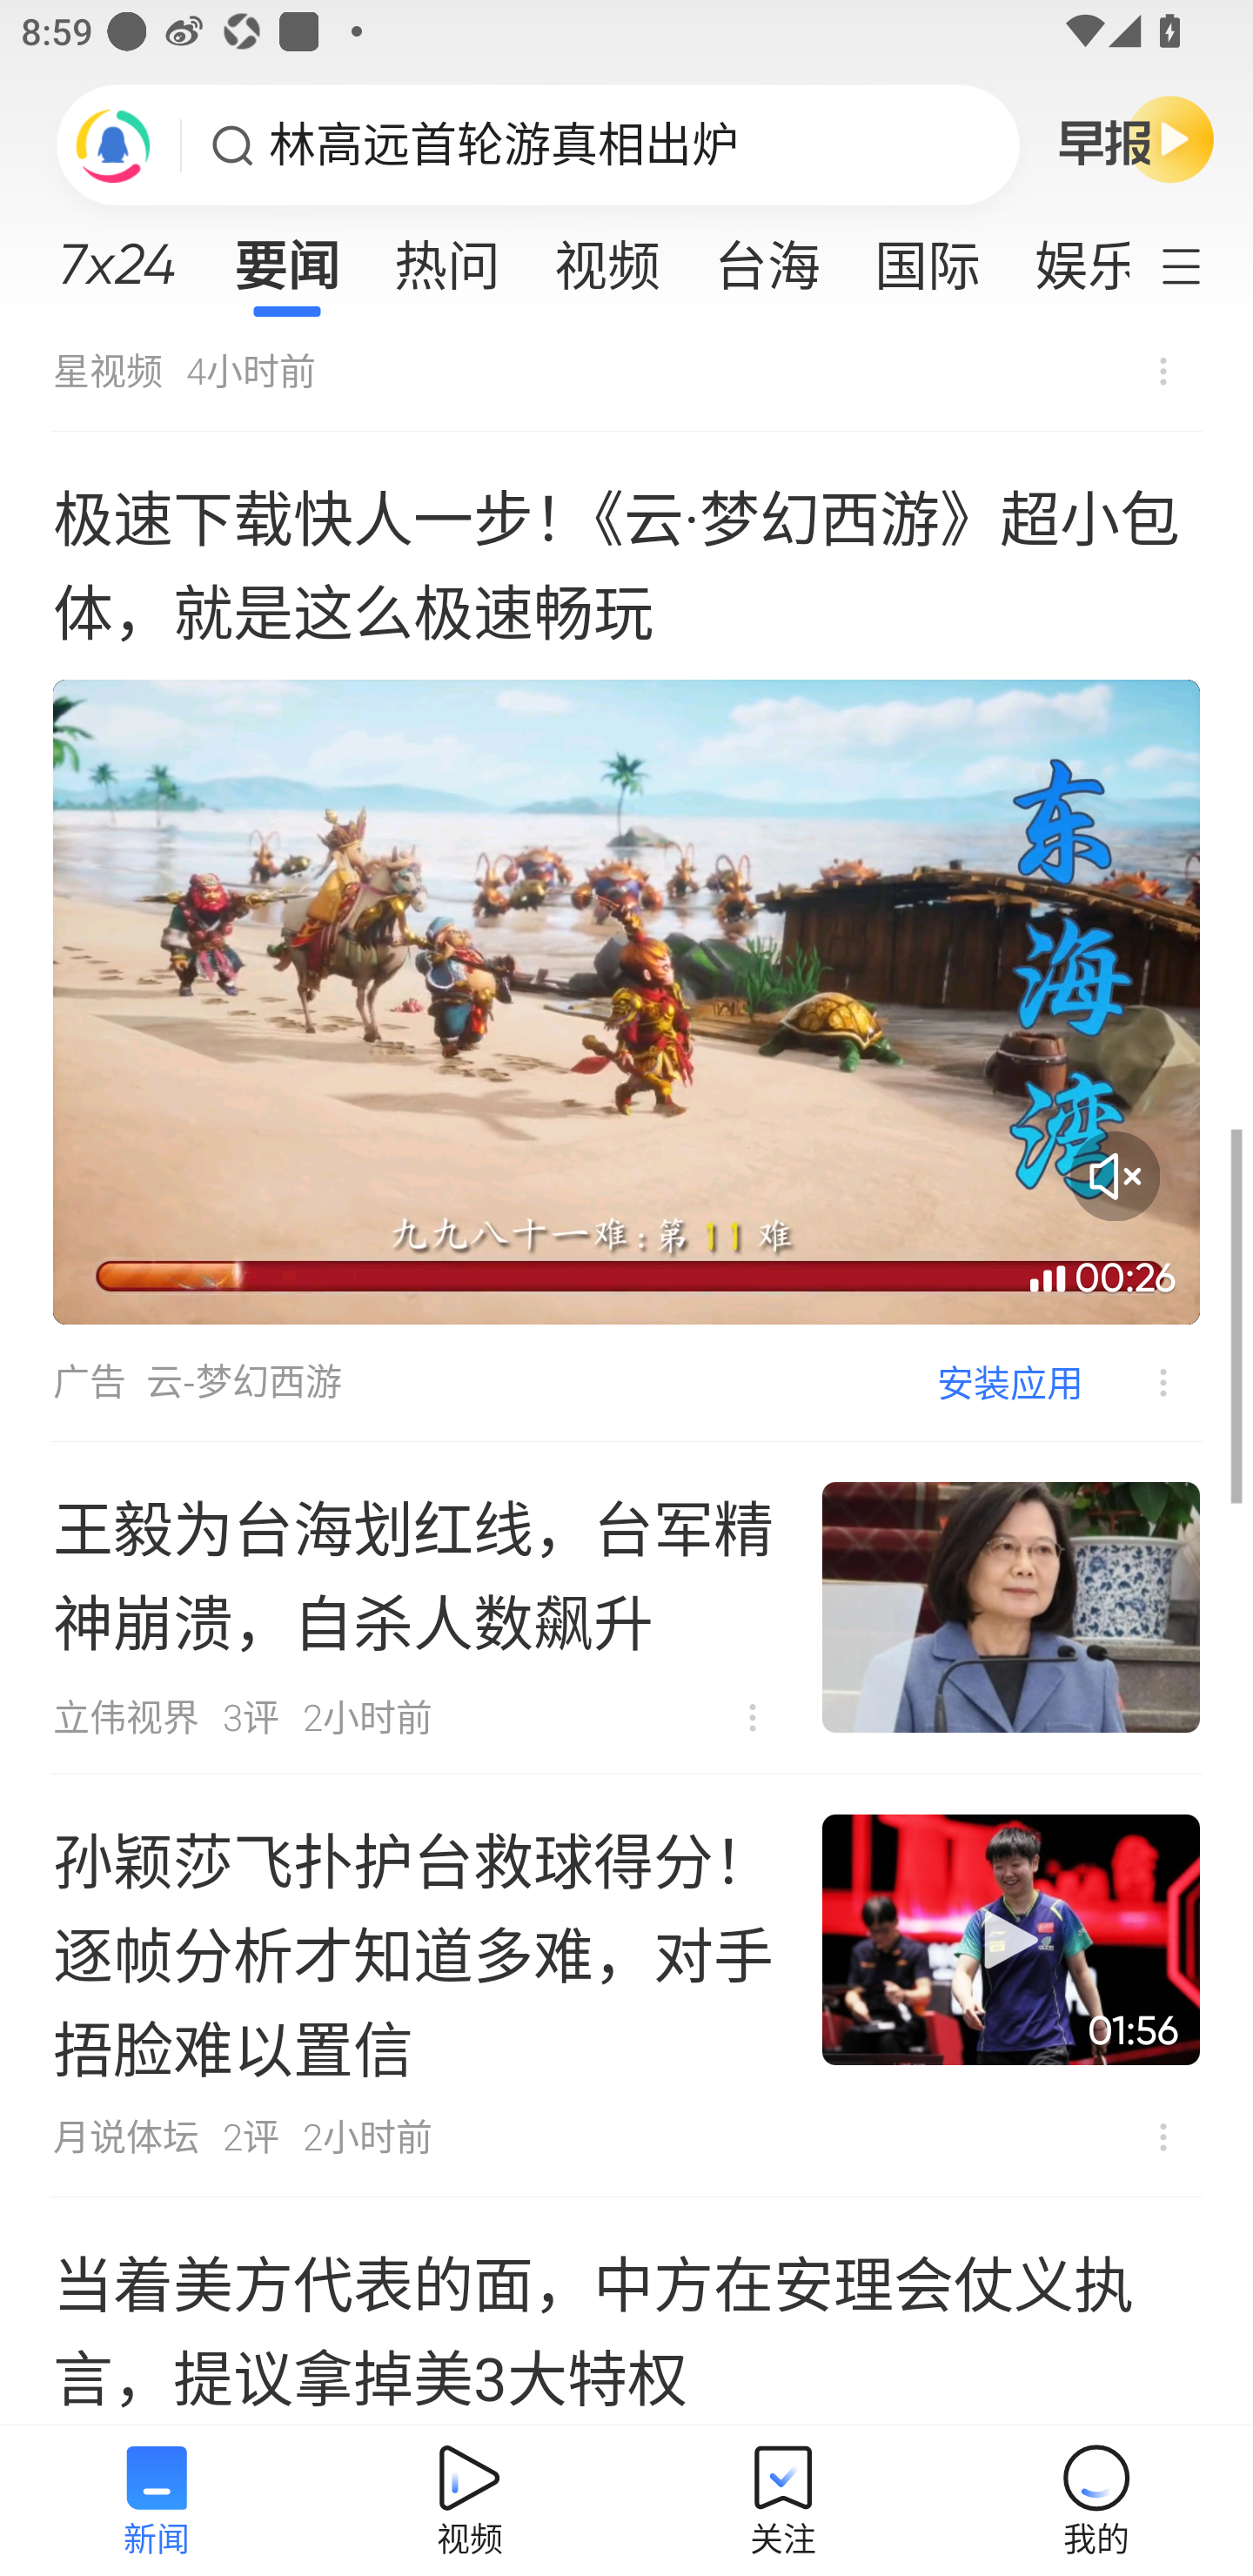 The width and height of the screenshot is (1253, 2576). Describe the element at coordinates (1068, 256) in the screenshot. I see `娱乐` at that location.